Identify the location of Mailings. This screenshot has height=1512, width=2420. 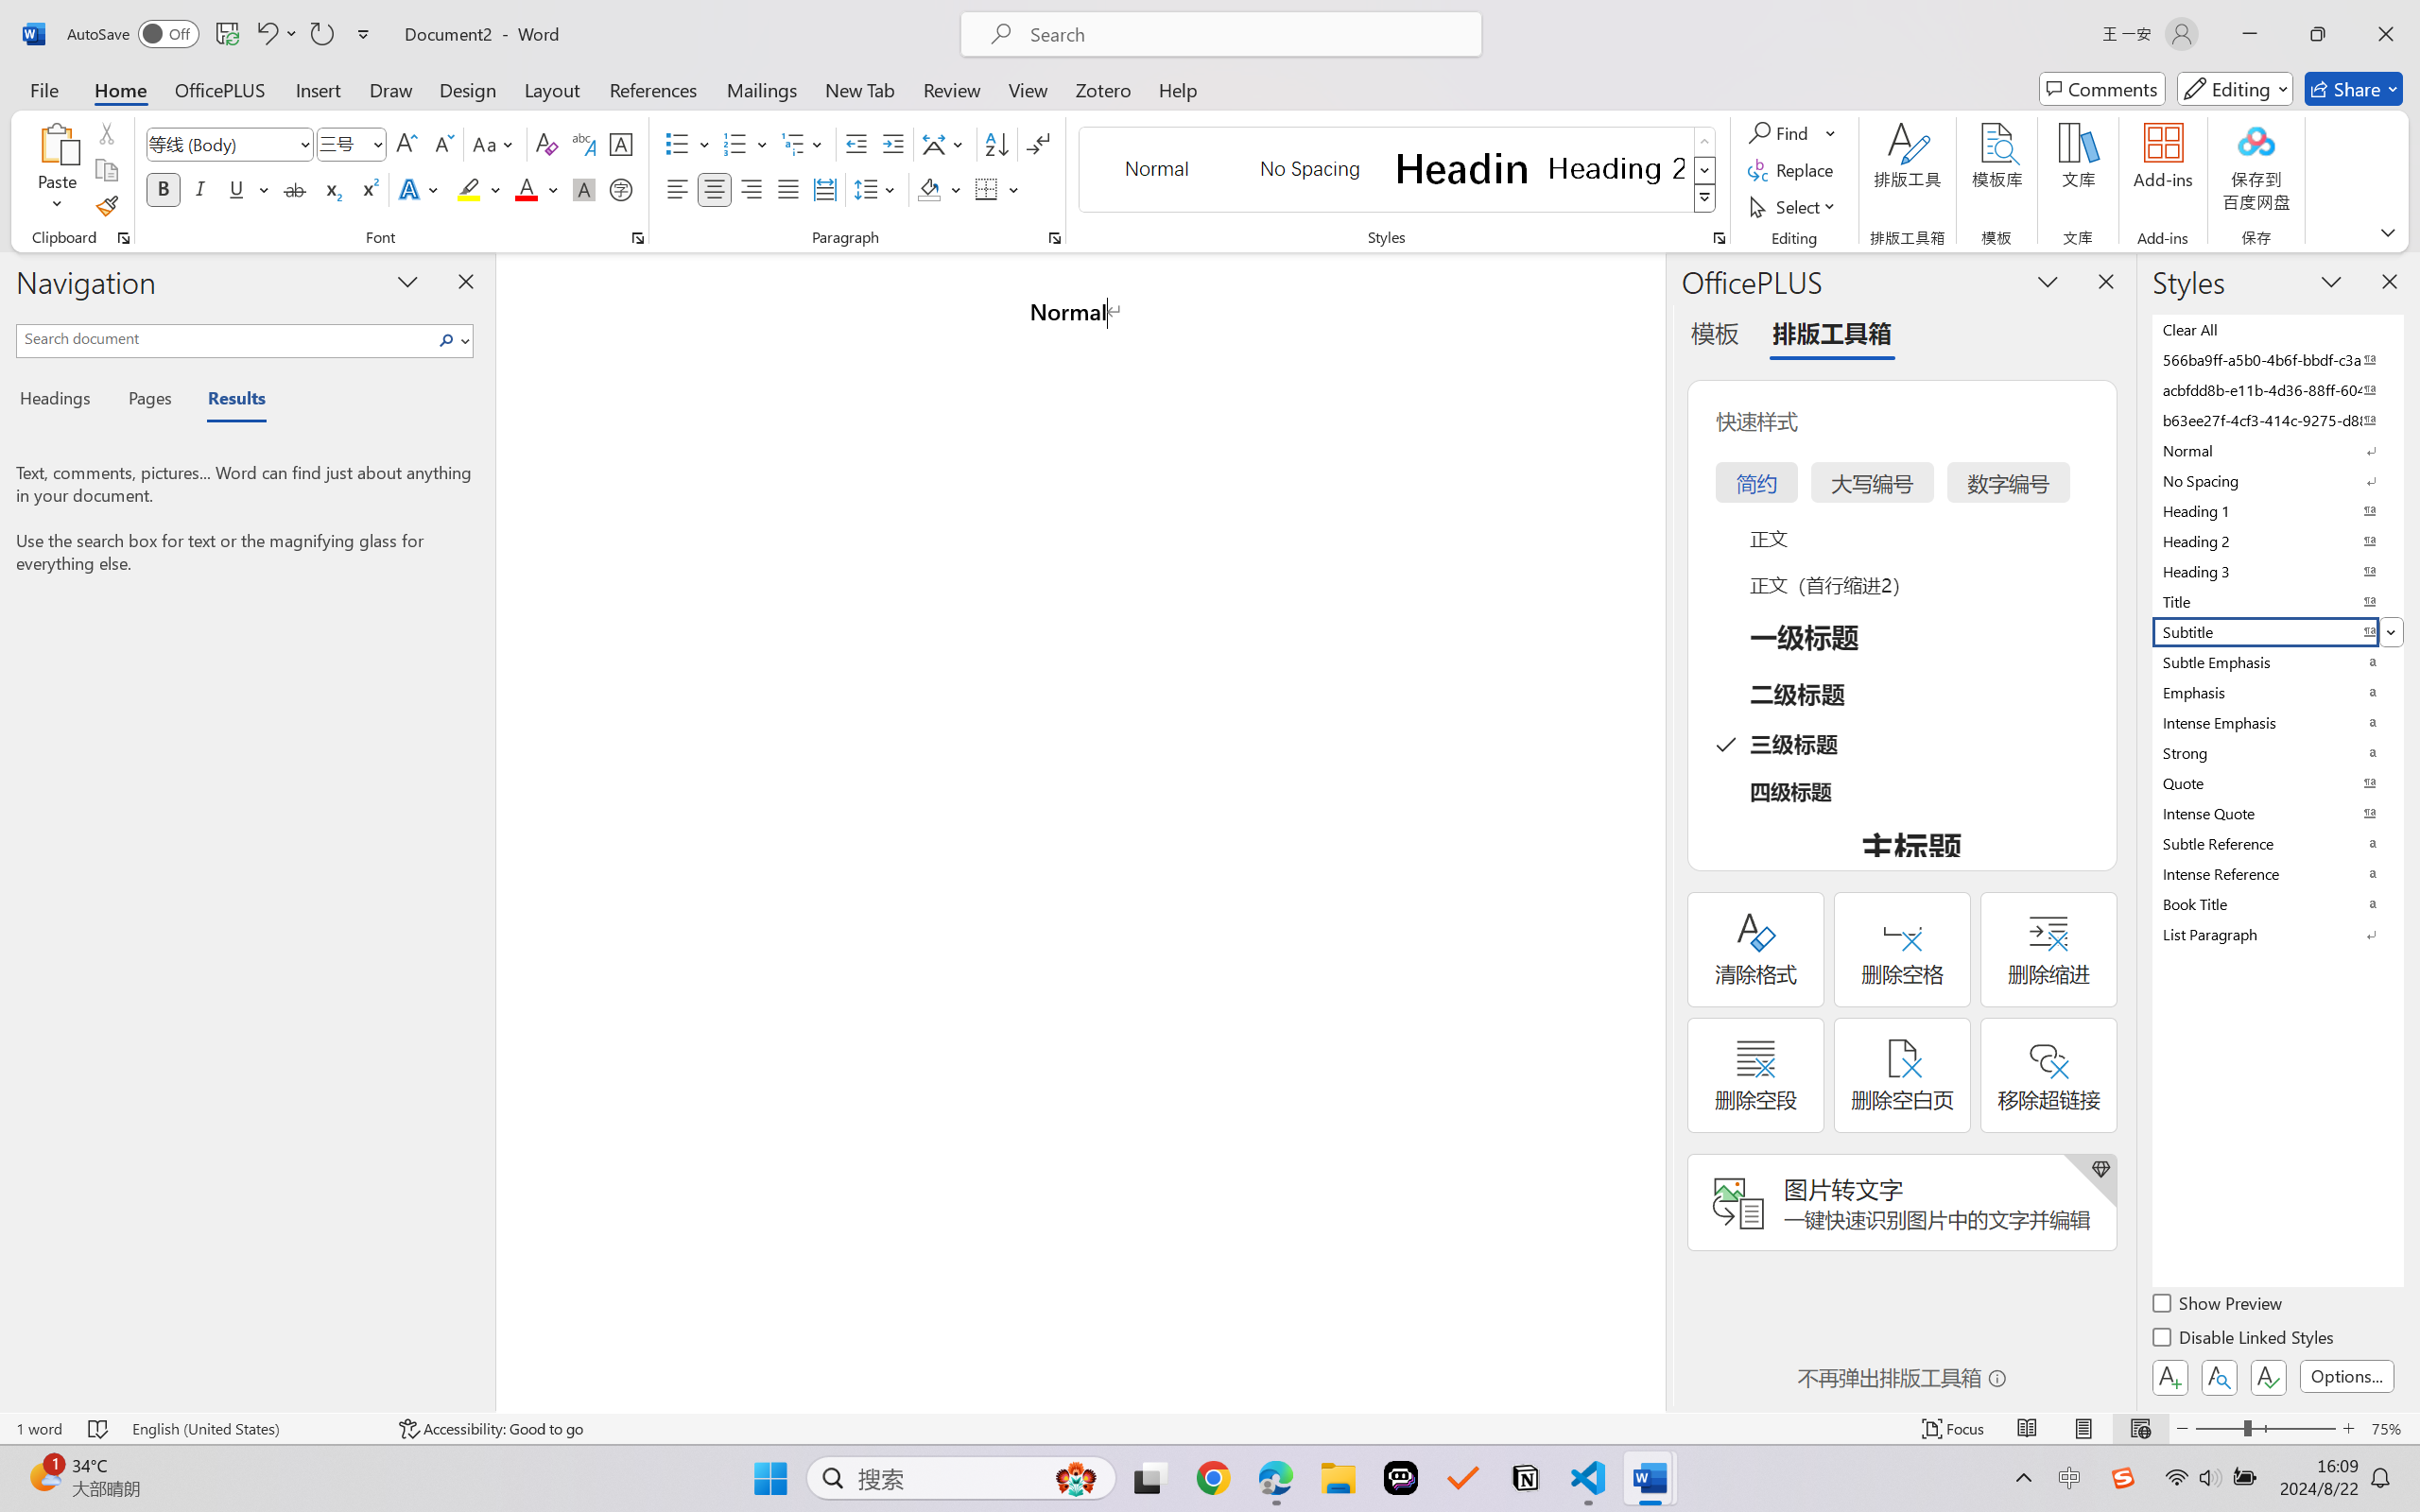
(762, 89).